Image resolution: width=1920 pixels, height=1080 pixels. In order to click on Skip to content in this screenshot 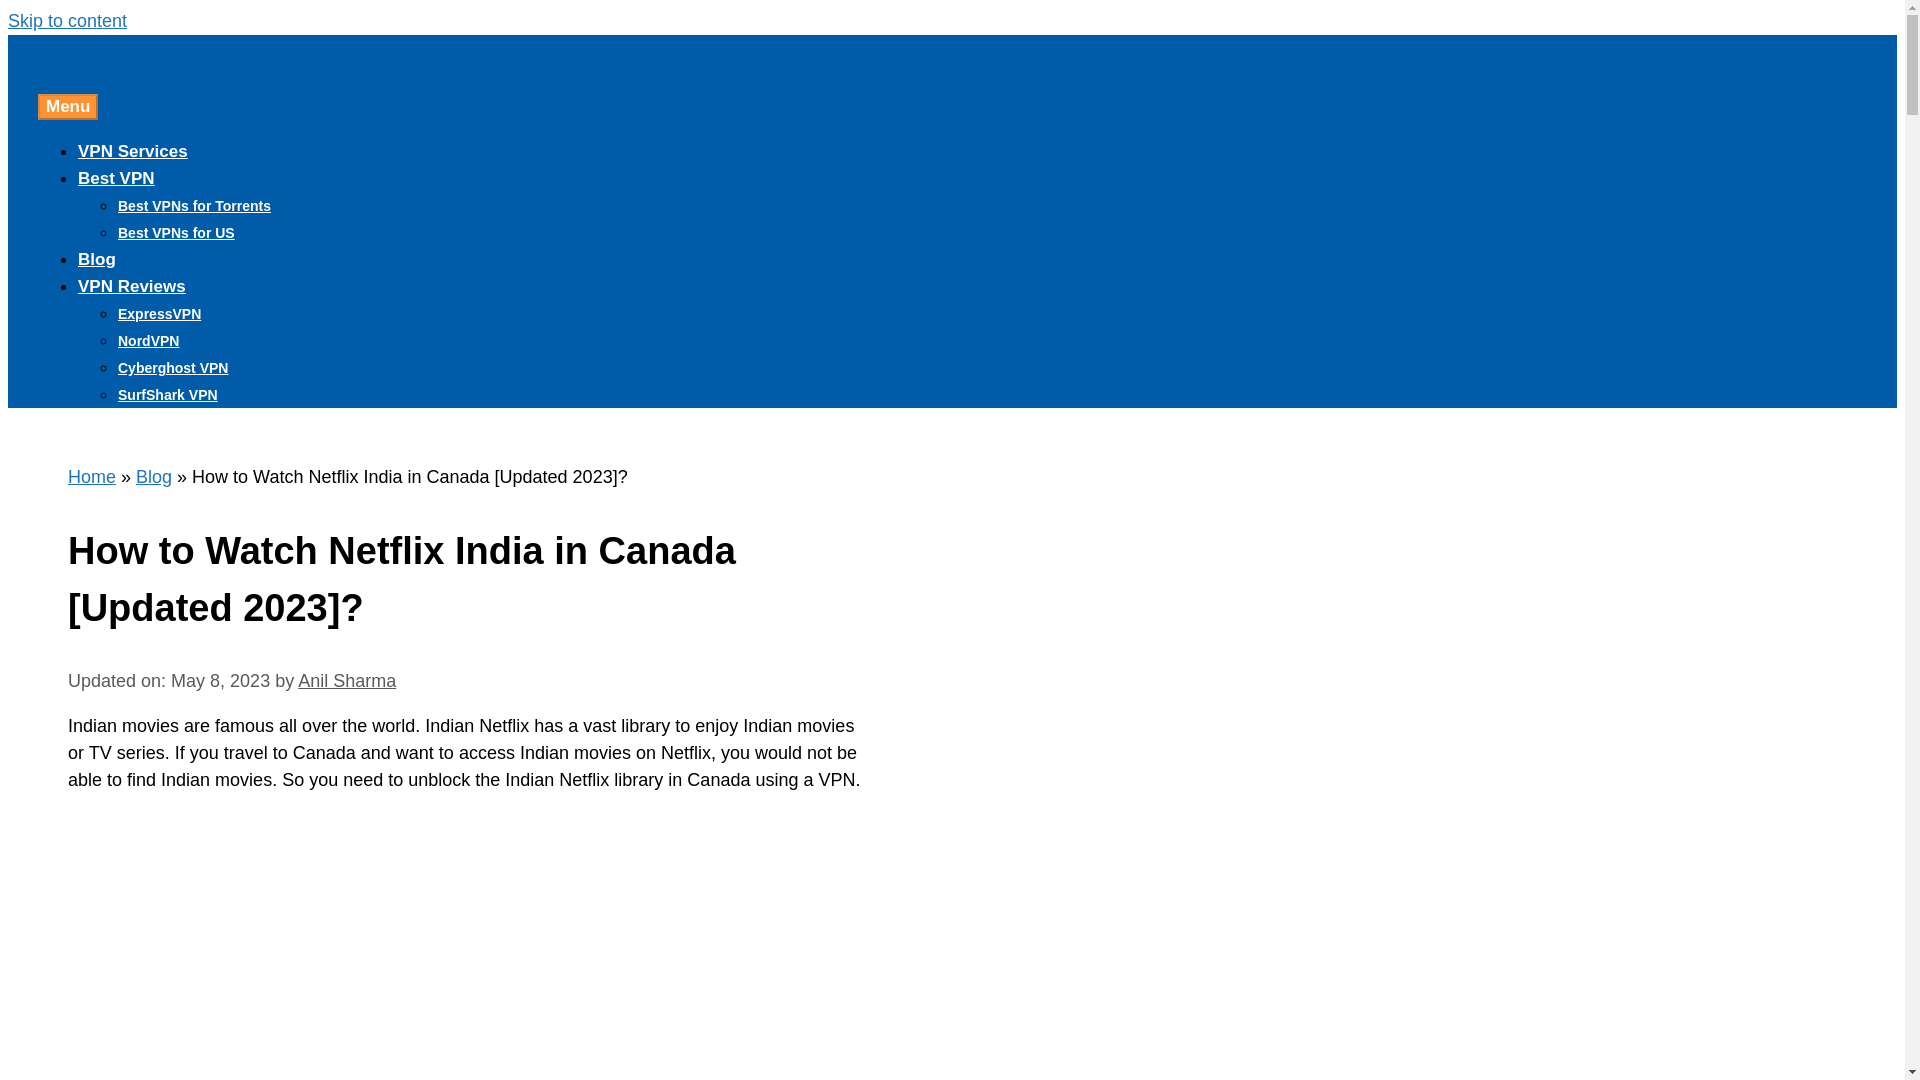, I will do `click(66, 20)`.